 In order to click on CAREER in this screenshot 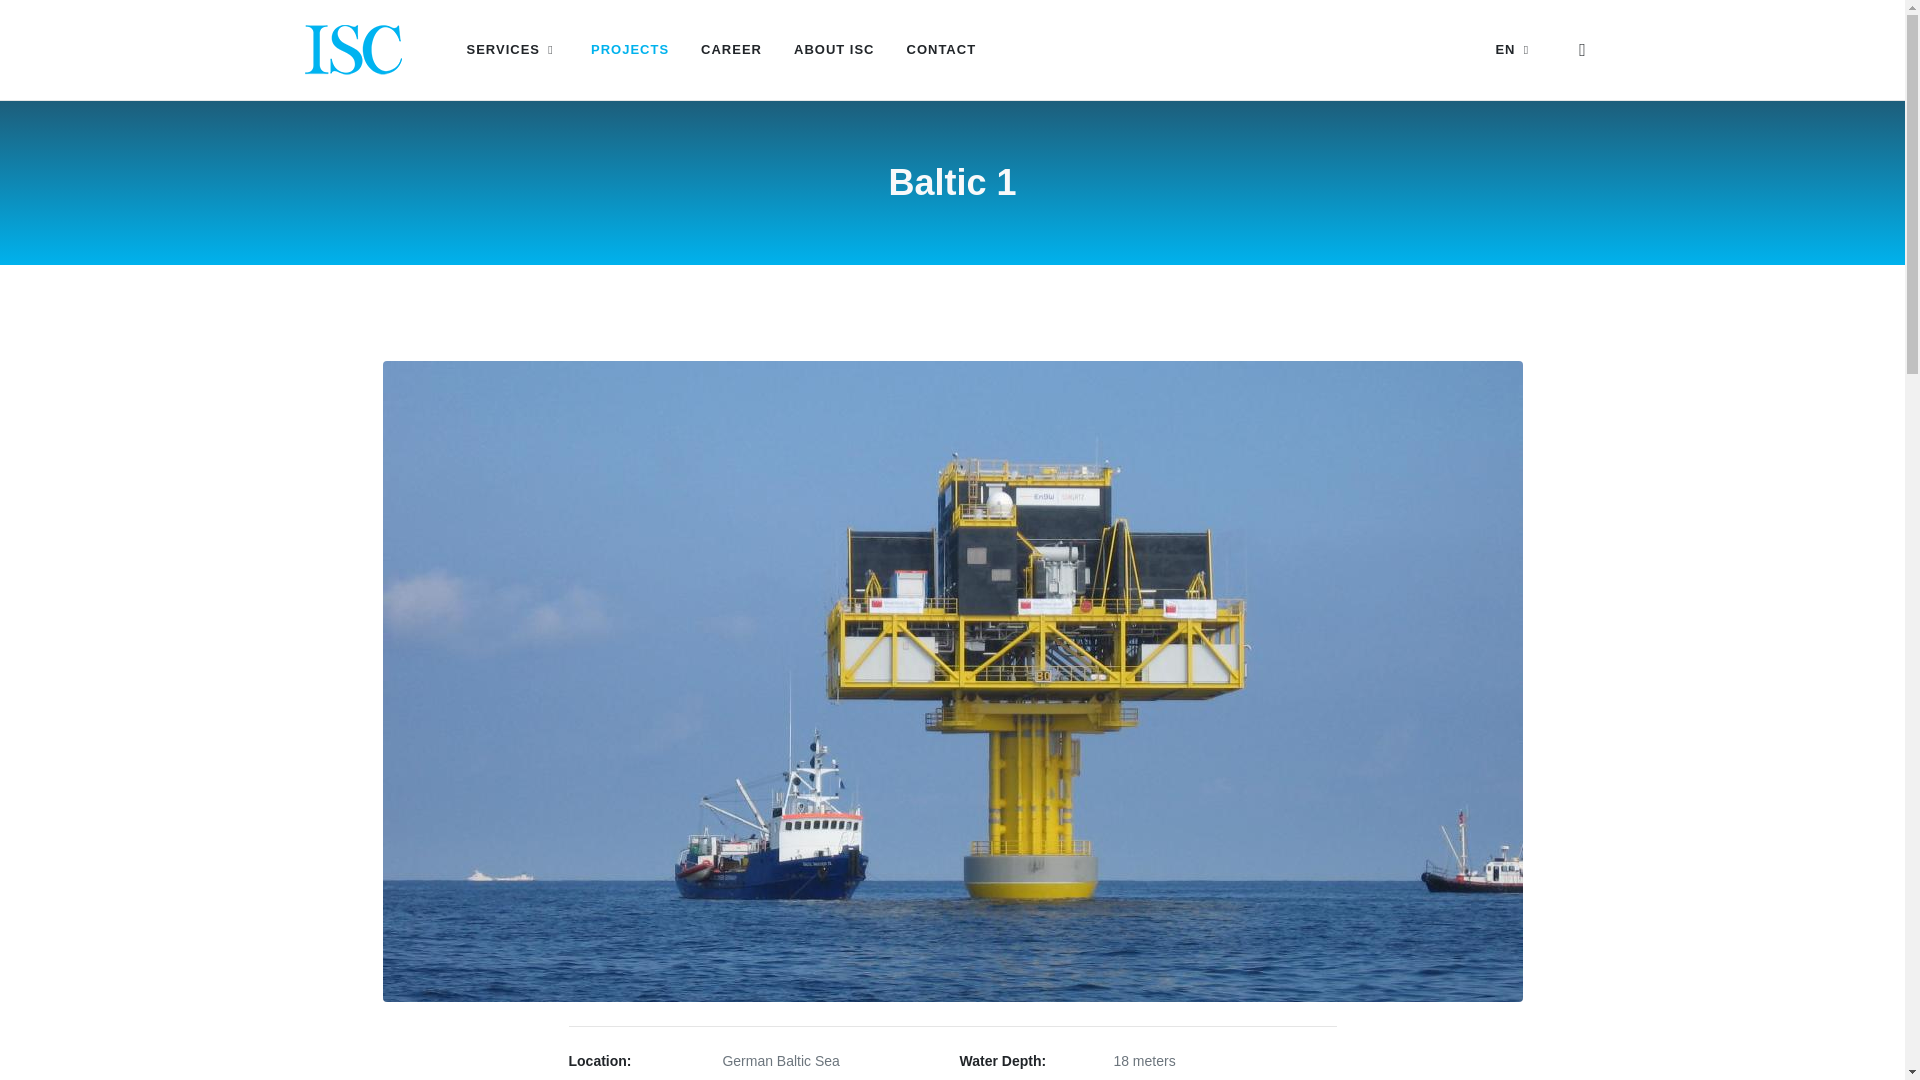, I will do `click(731, 50)`.